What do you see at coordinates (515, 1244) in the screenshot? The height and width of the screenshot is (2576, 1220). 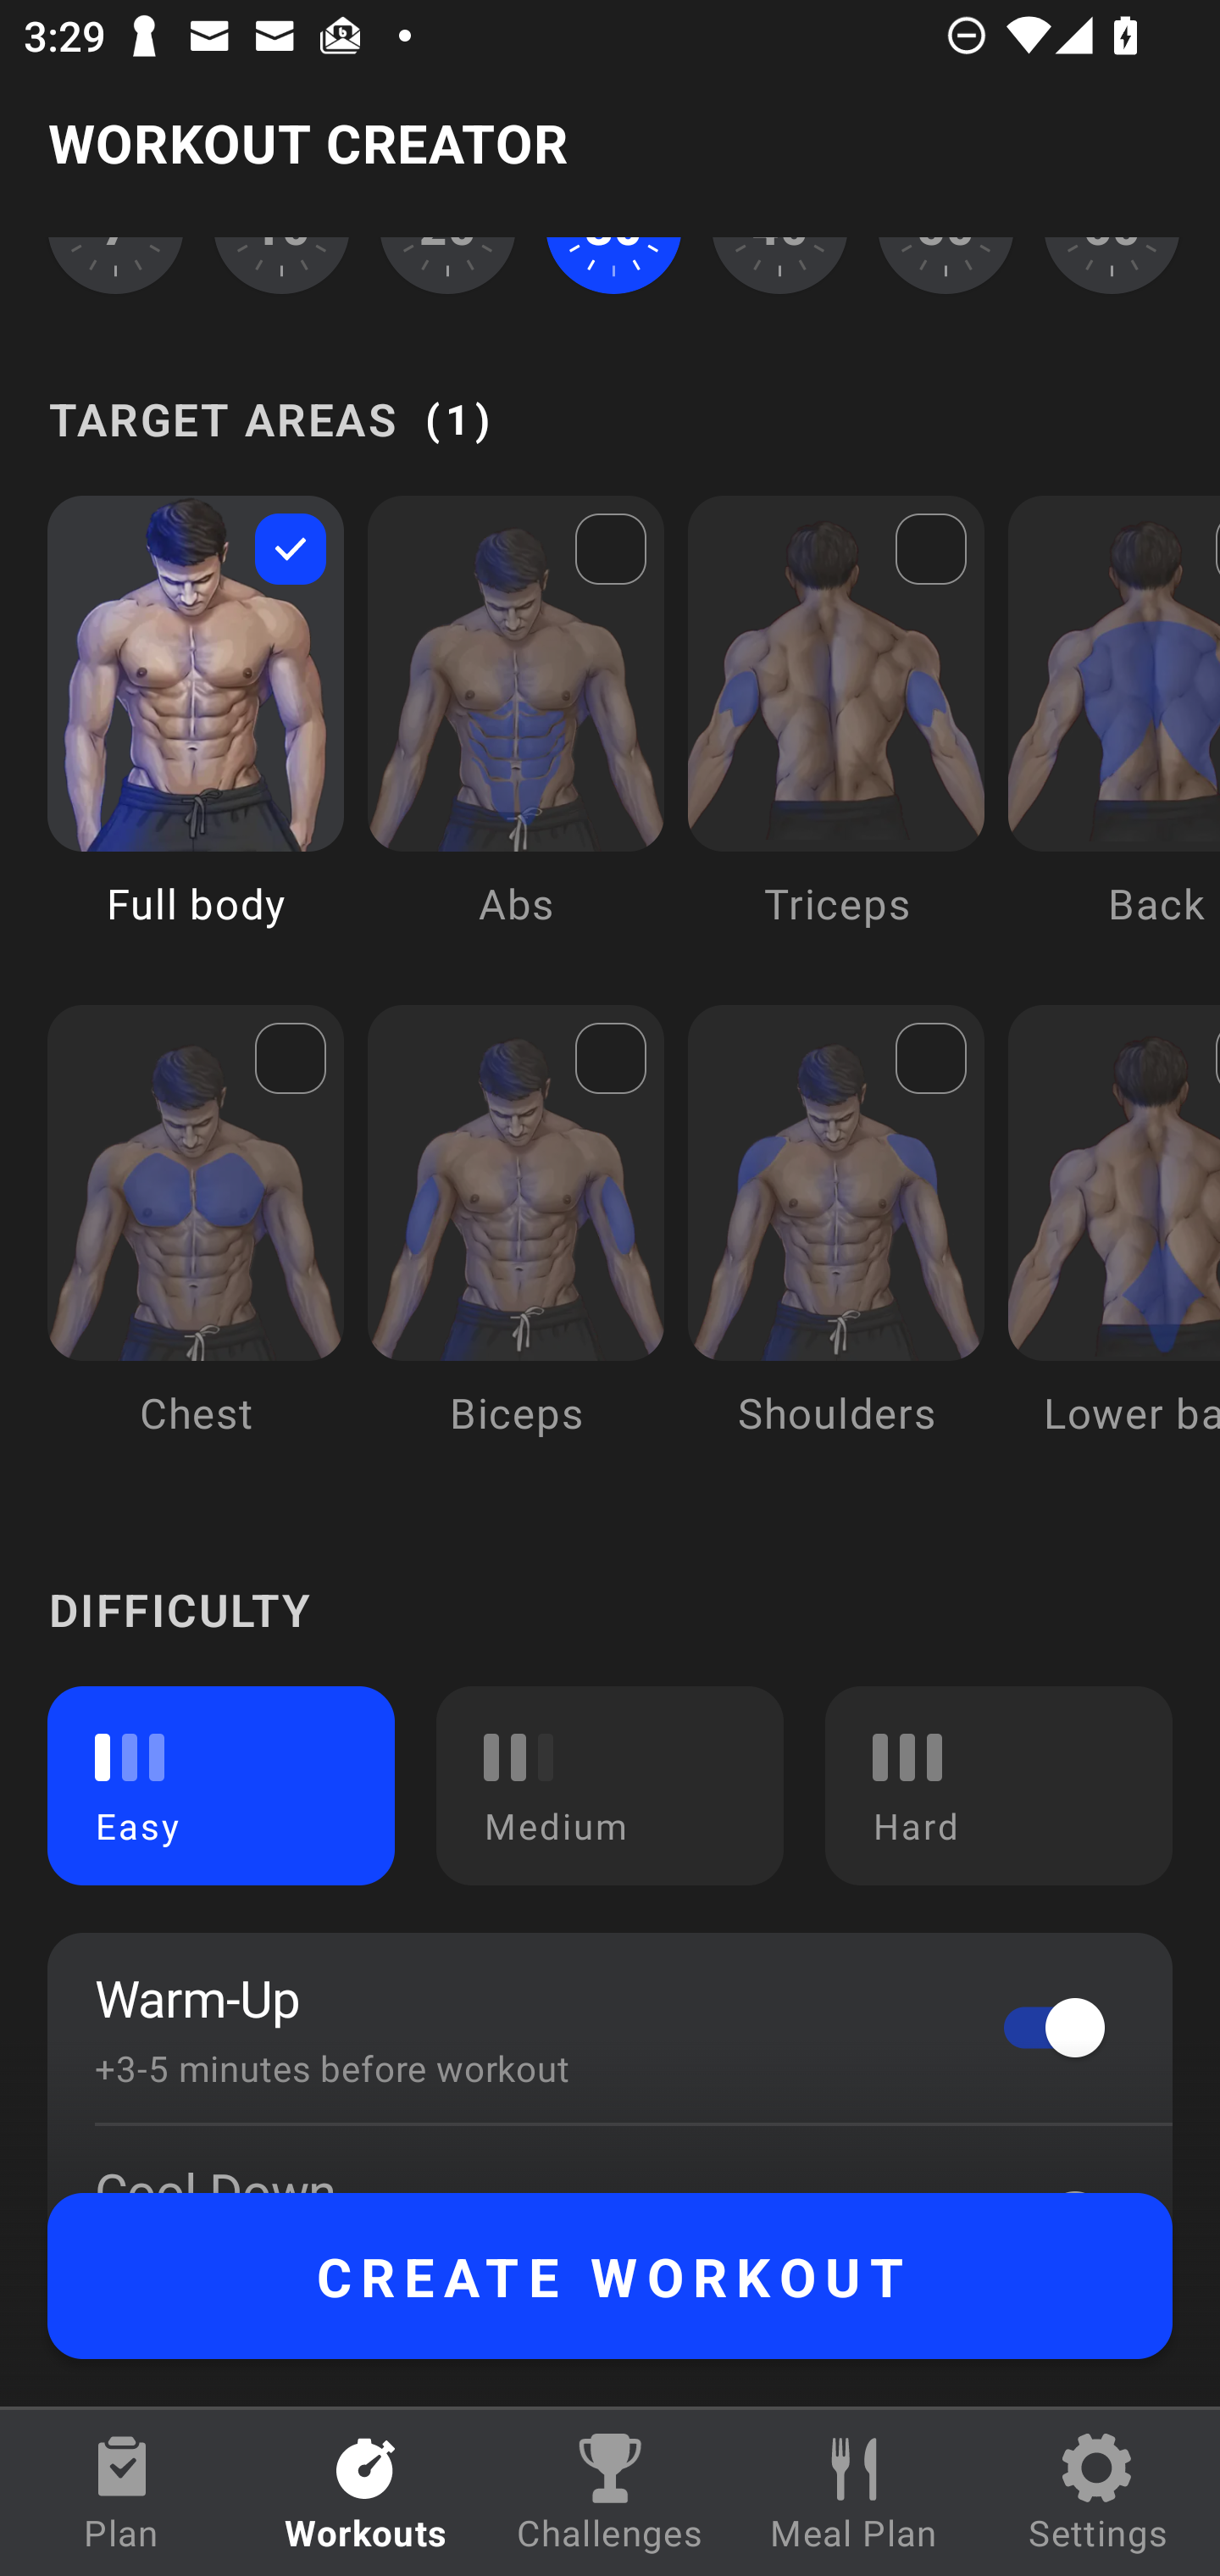 I see `Biceps` at bounding box center [515, 1244].